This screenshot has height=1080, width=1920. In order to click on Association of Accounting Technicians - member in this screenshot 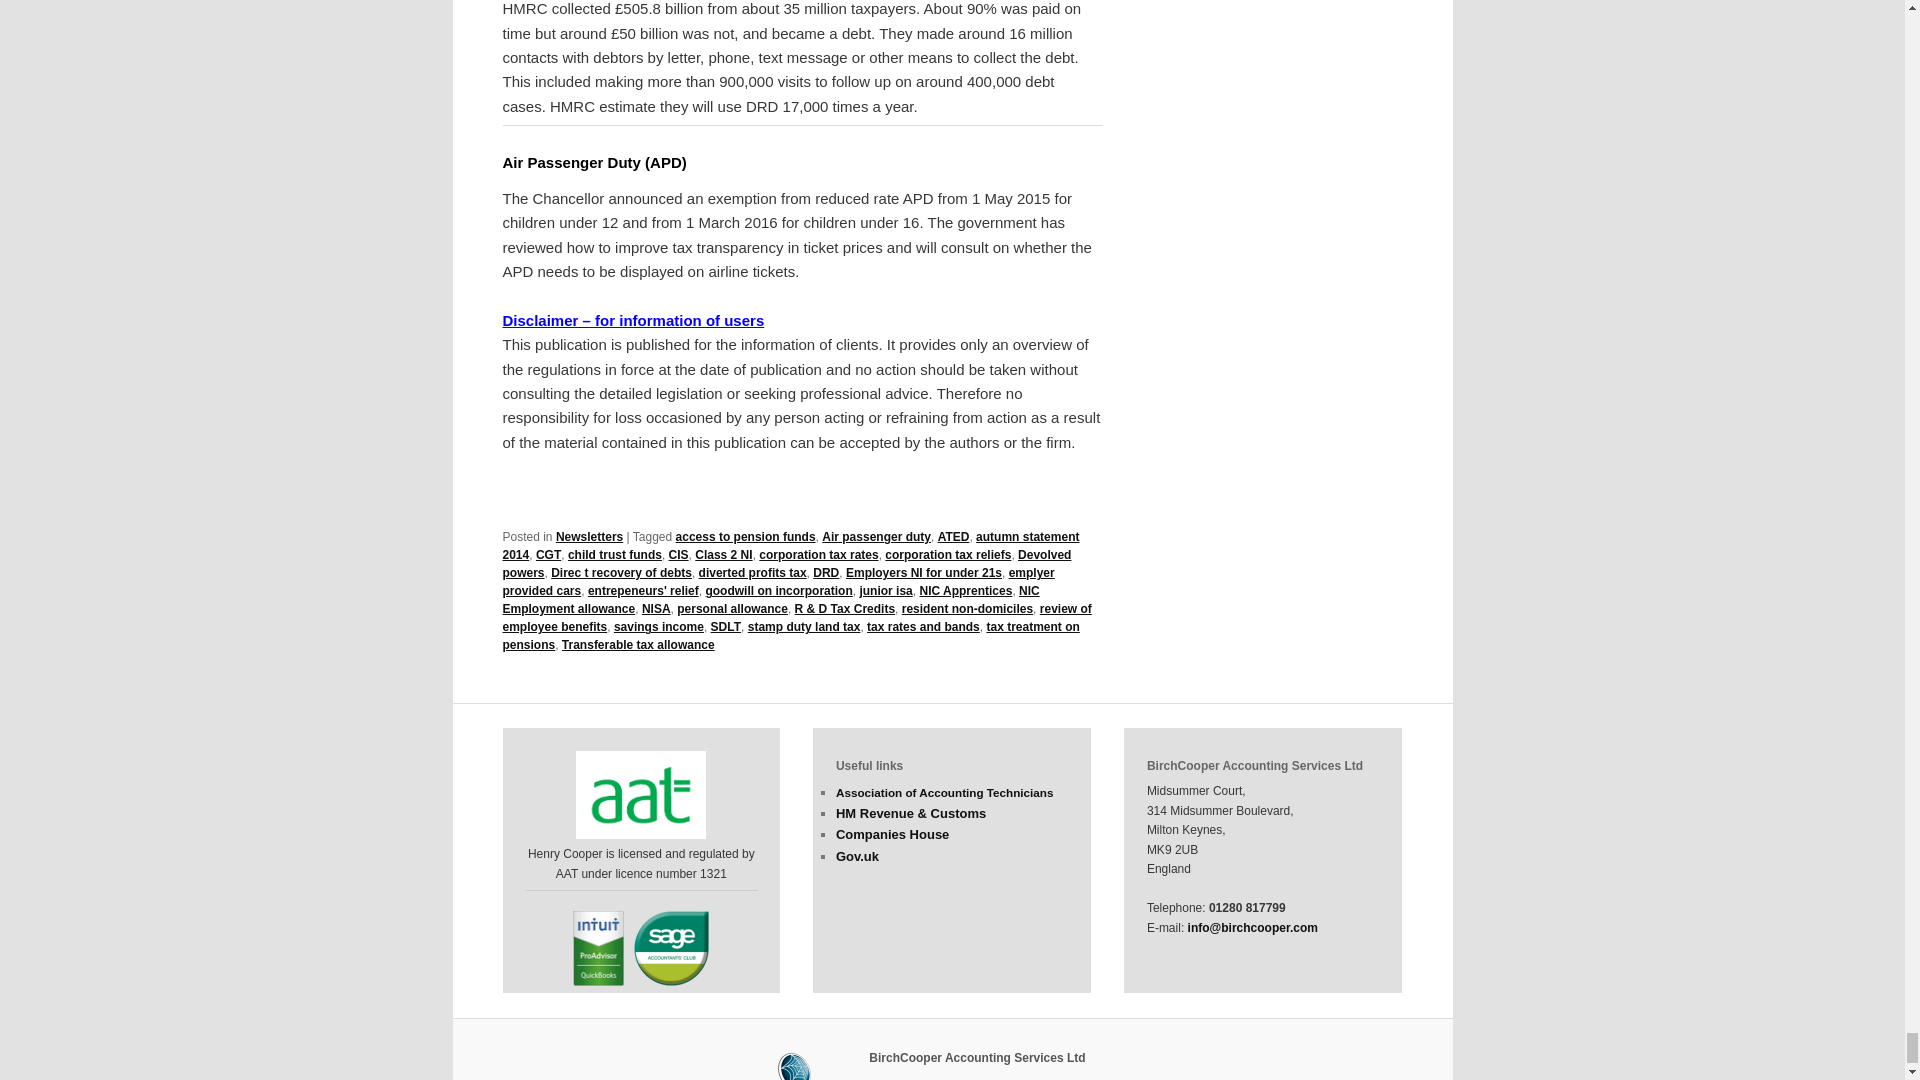, I will do `click(641, 794)`.